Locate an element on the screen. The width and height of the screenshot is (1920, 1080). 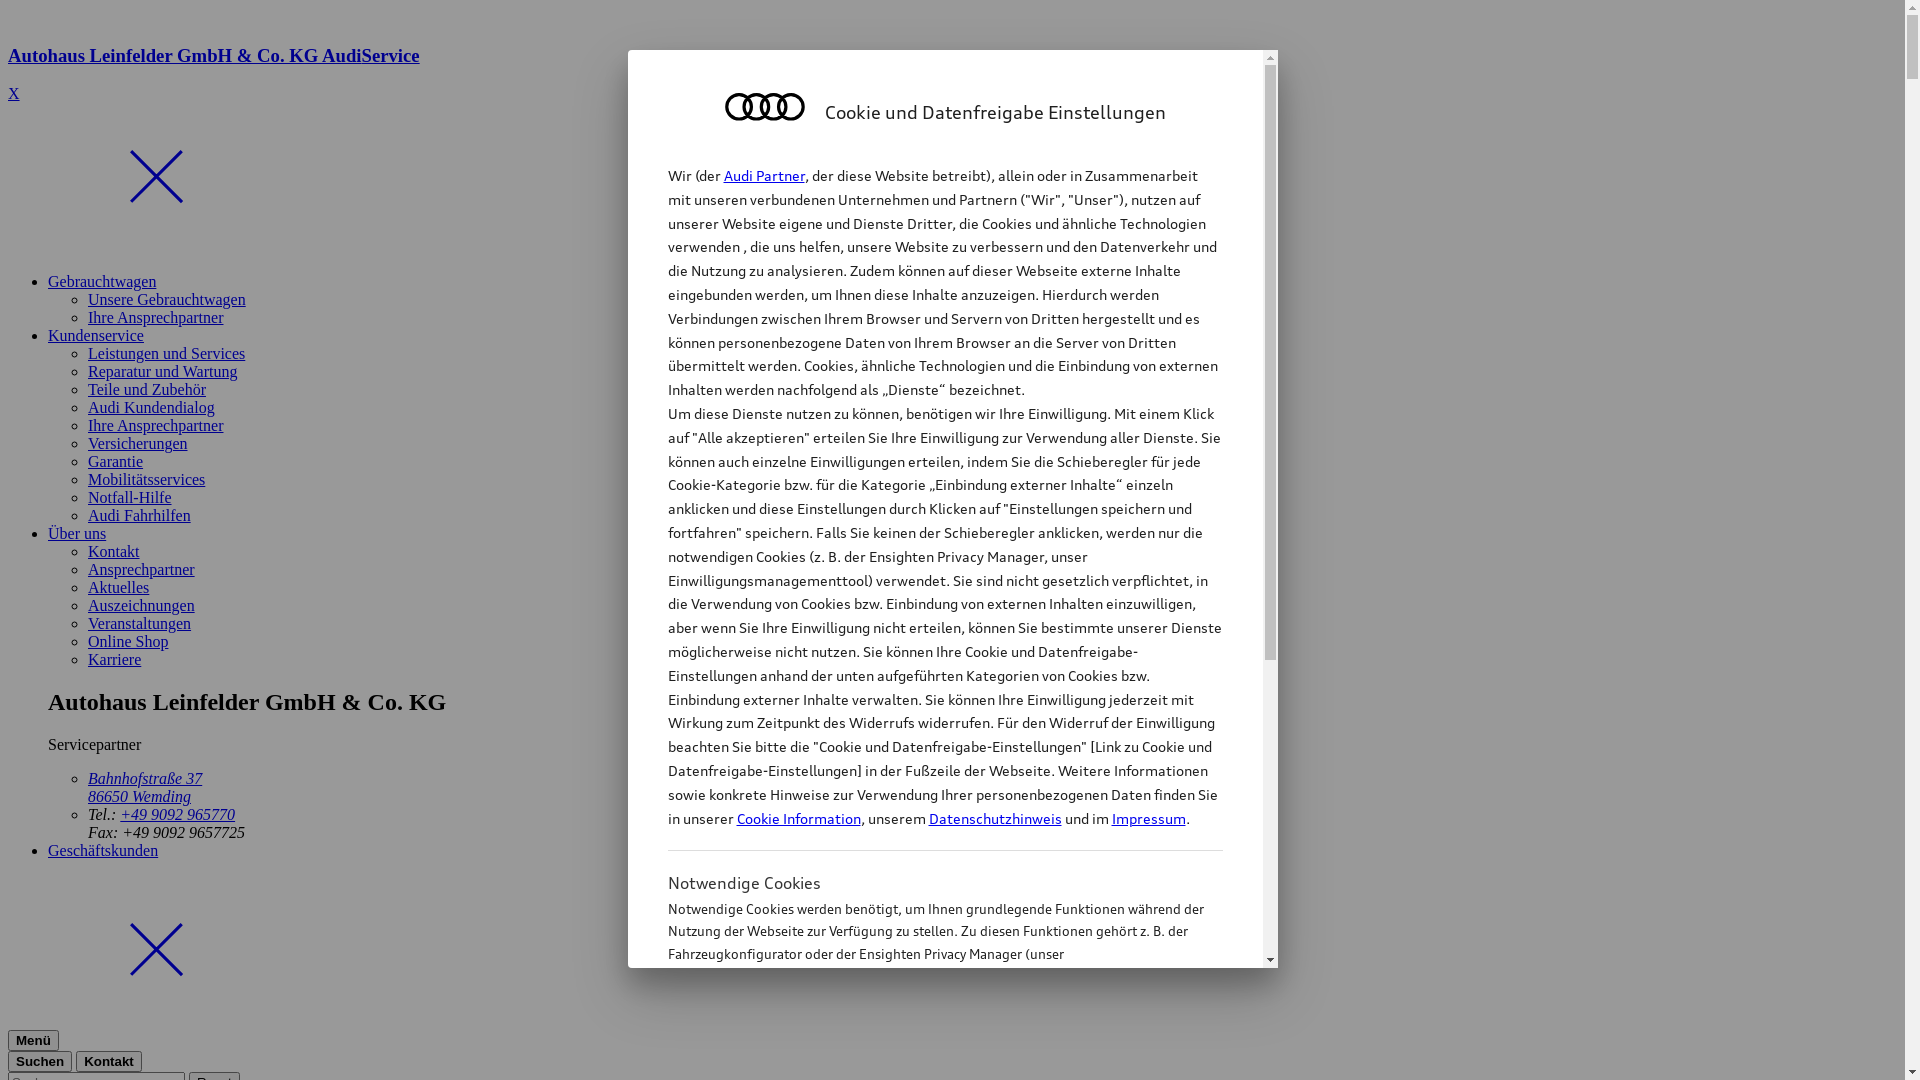
Cookie Information is located at coordinates (924, 1053).